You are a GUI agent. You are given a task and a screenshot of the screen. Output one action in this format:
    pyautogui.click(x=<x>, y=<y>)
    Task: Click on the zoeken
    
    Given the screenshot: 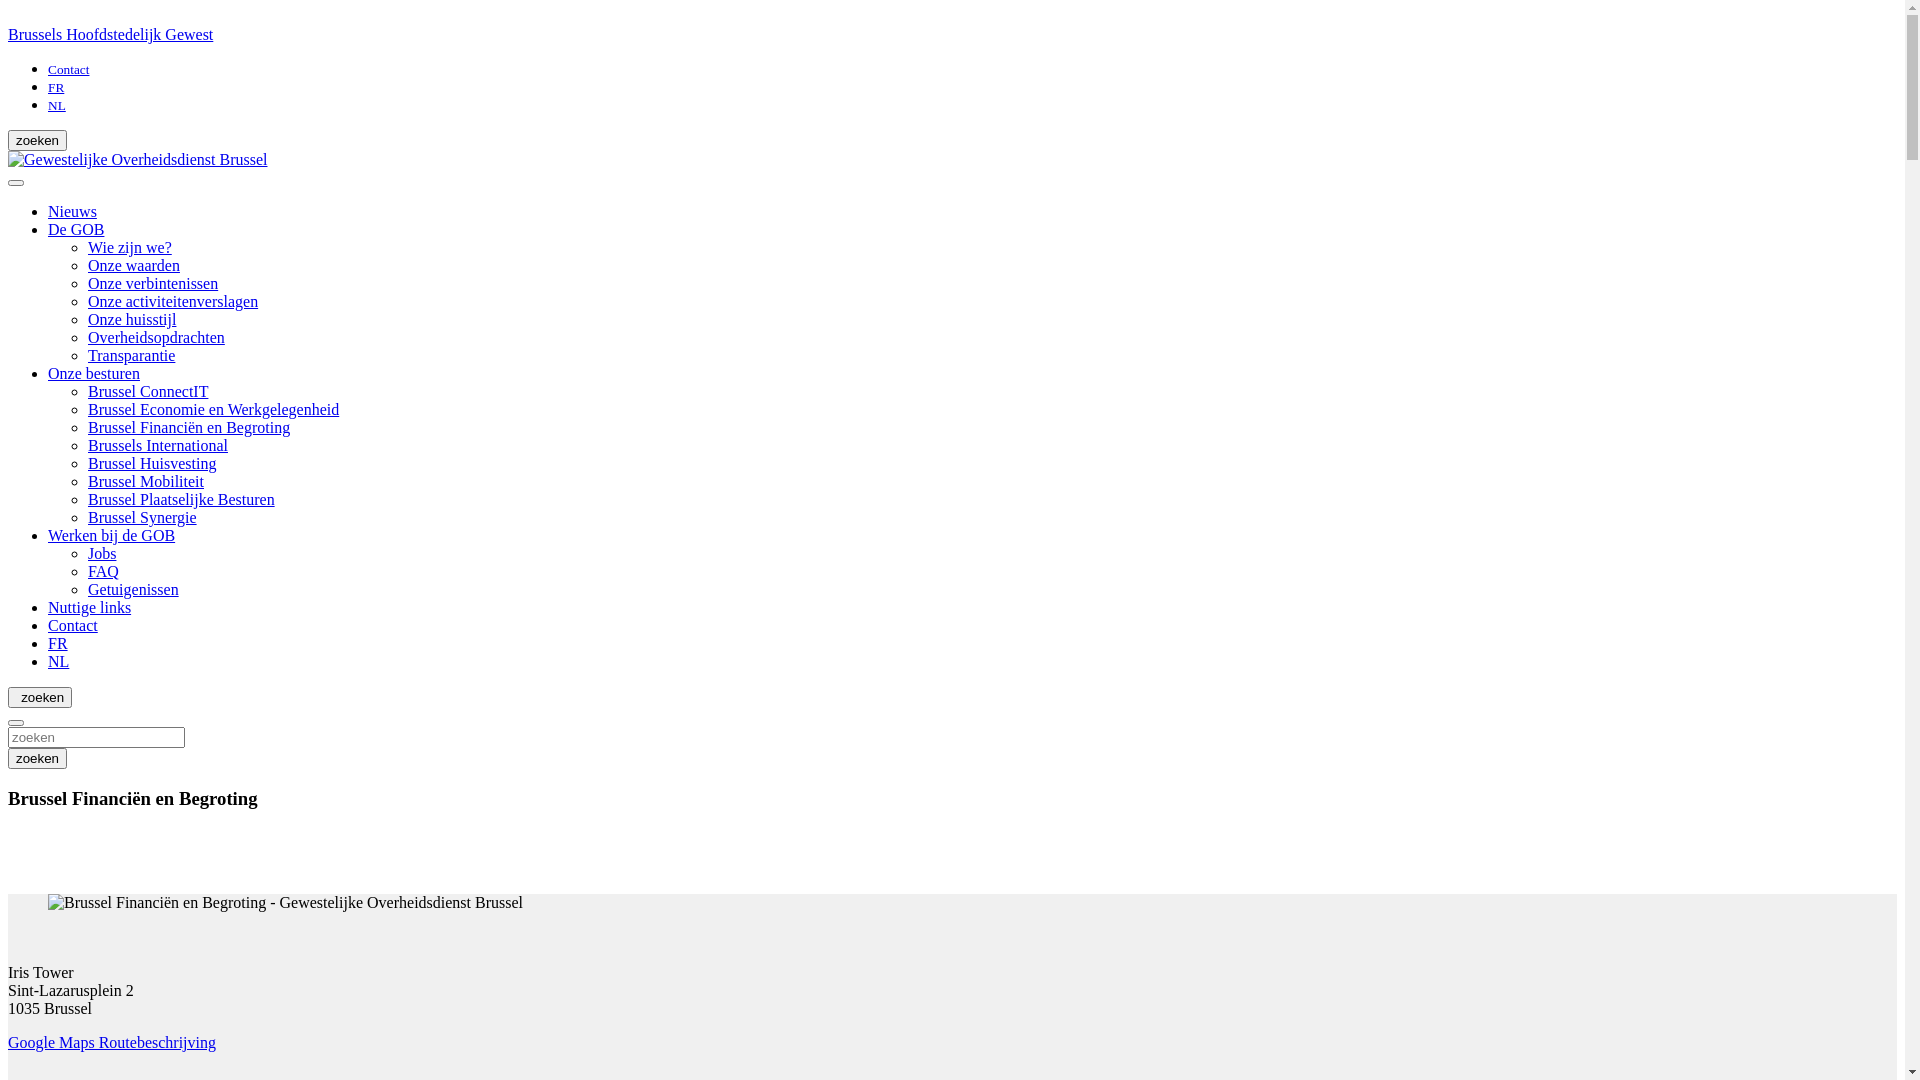 What is the action you would take?
    pyautogui.click(x=38, y=140)
    